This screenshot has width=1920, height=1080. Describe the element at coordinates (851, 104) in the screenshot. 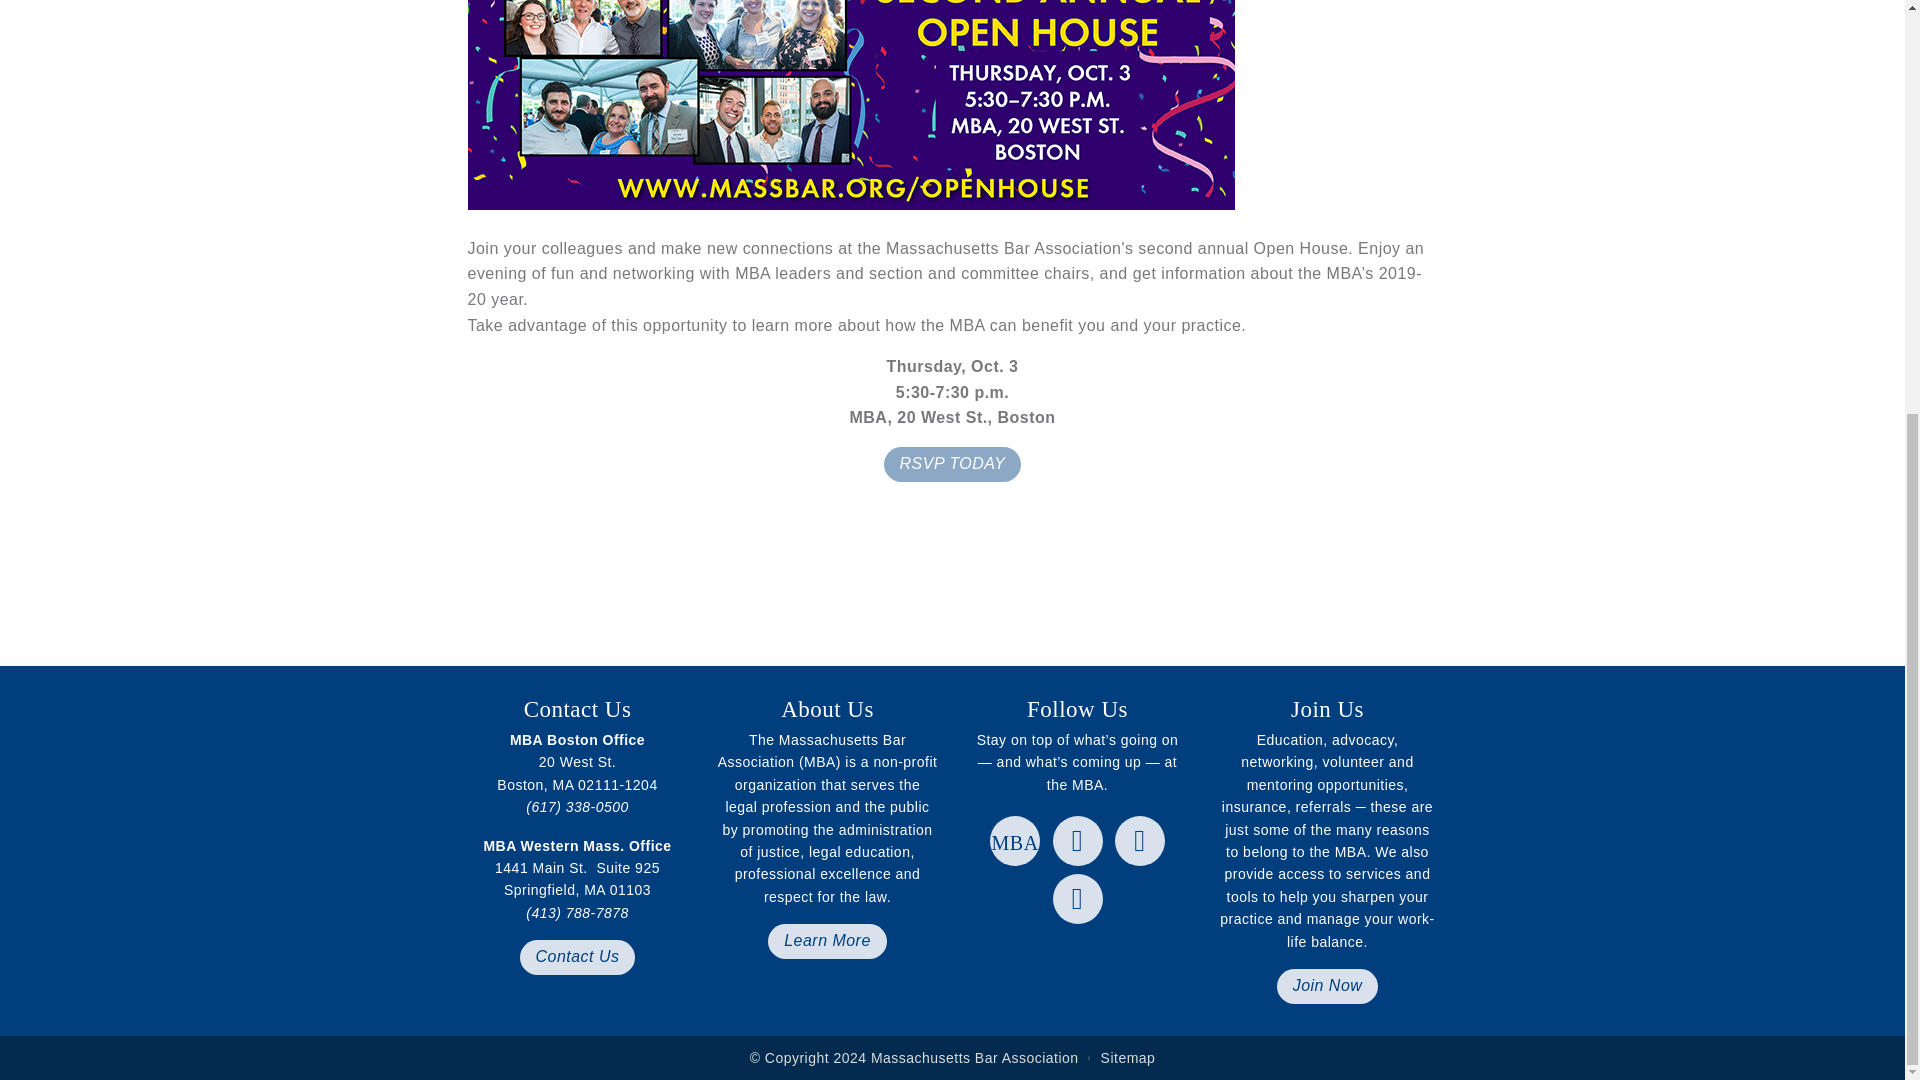

I see `OpenHouse 0819` at that location.